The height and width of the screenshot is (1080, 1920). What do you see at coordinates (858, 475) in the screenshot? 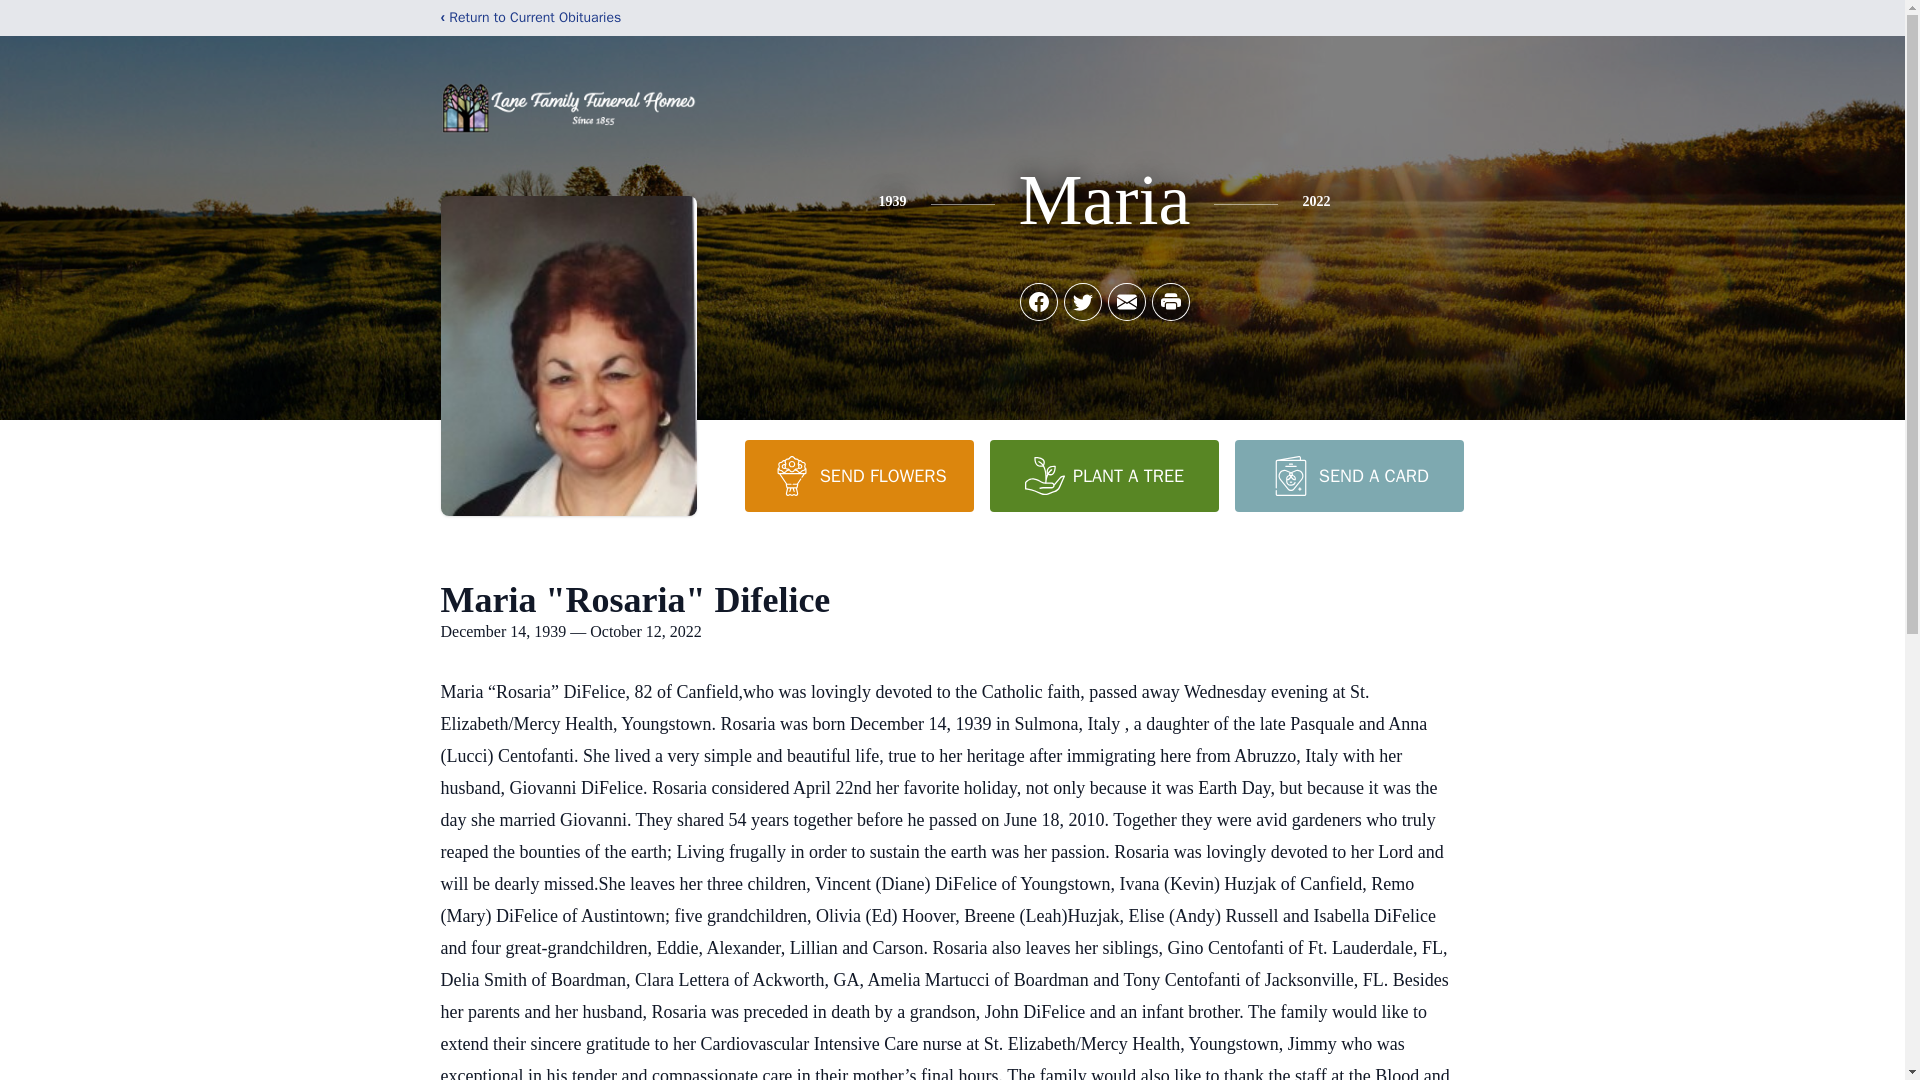
I see `SEND FLOWERS` at bounding box center [858, 475].